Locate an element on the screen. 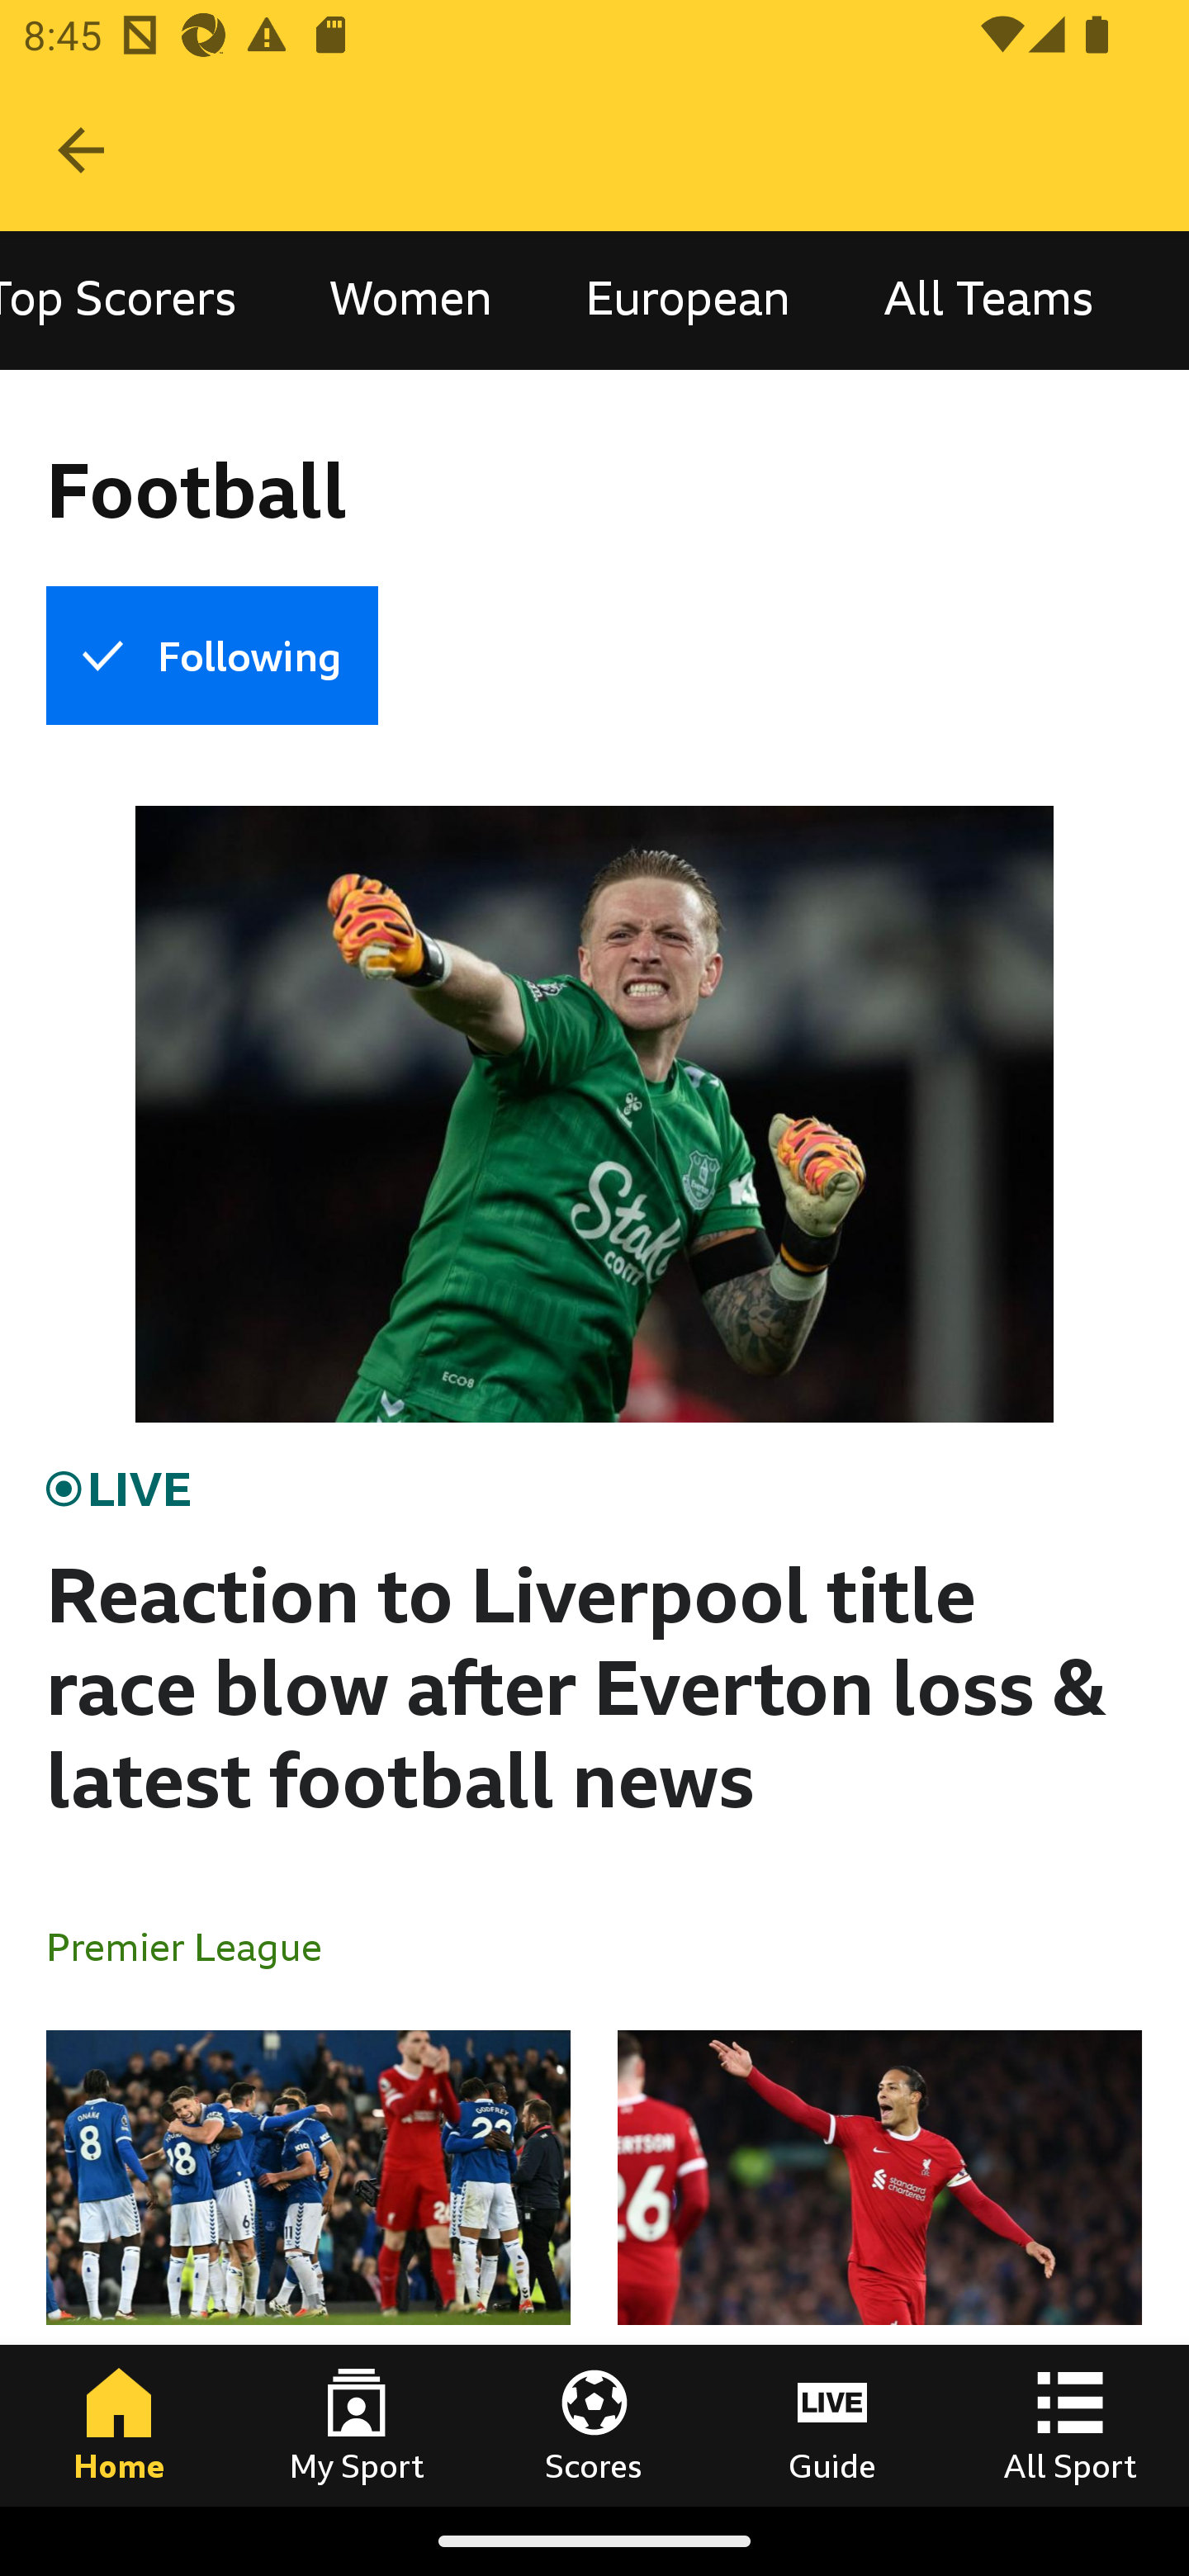  Top Scorers is located at coordinates (141, 301).